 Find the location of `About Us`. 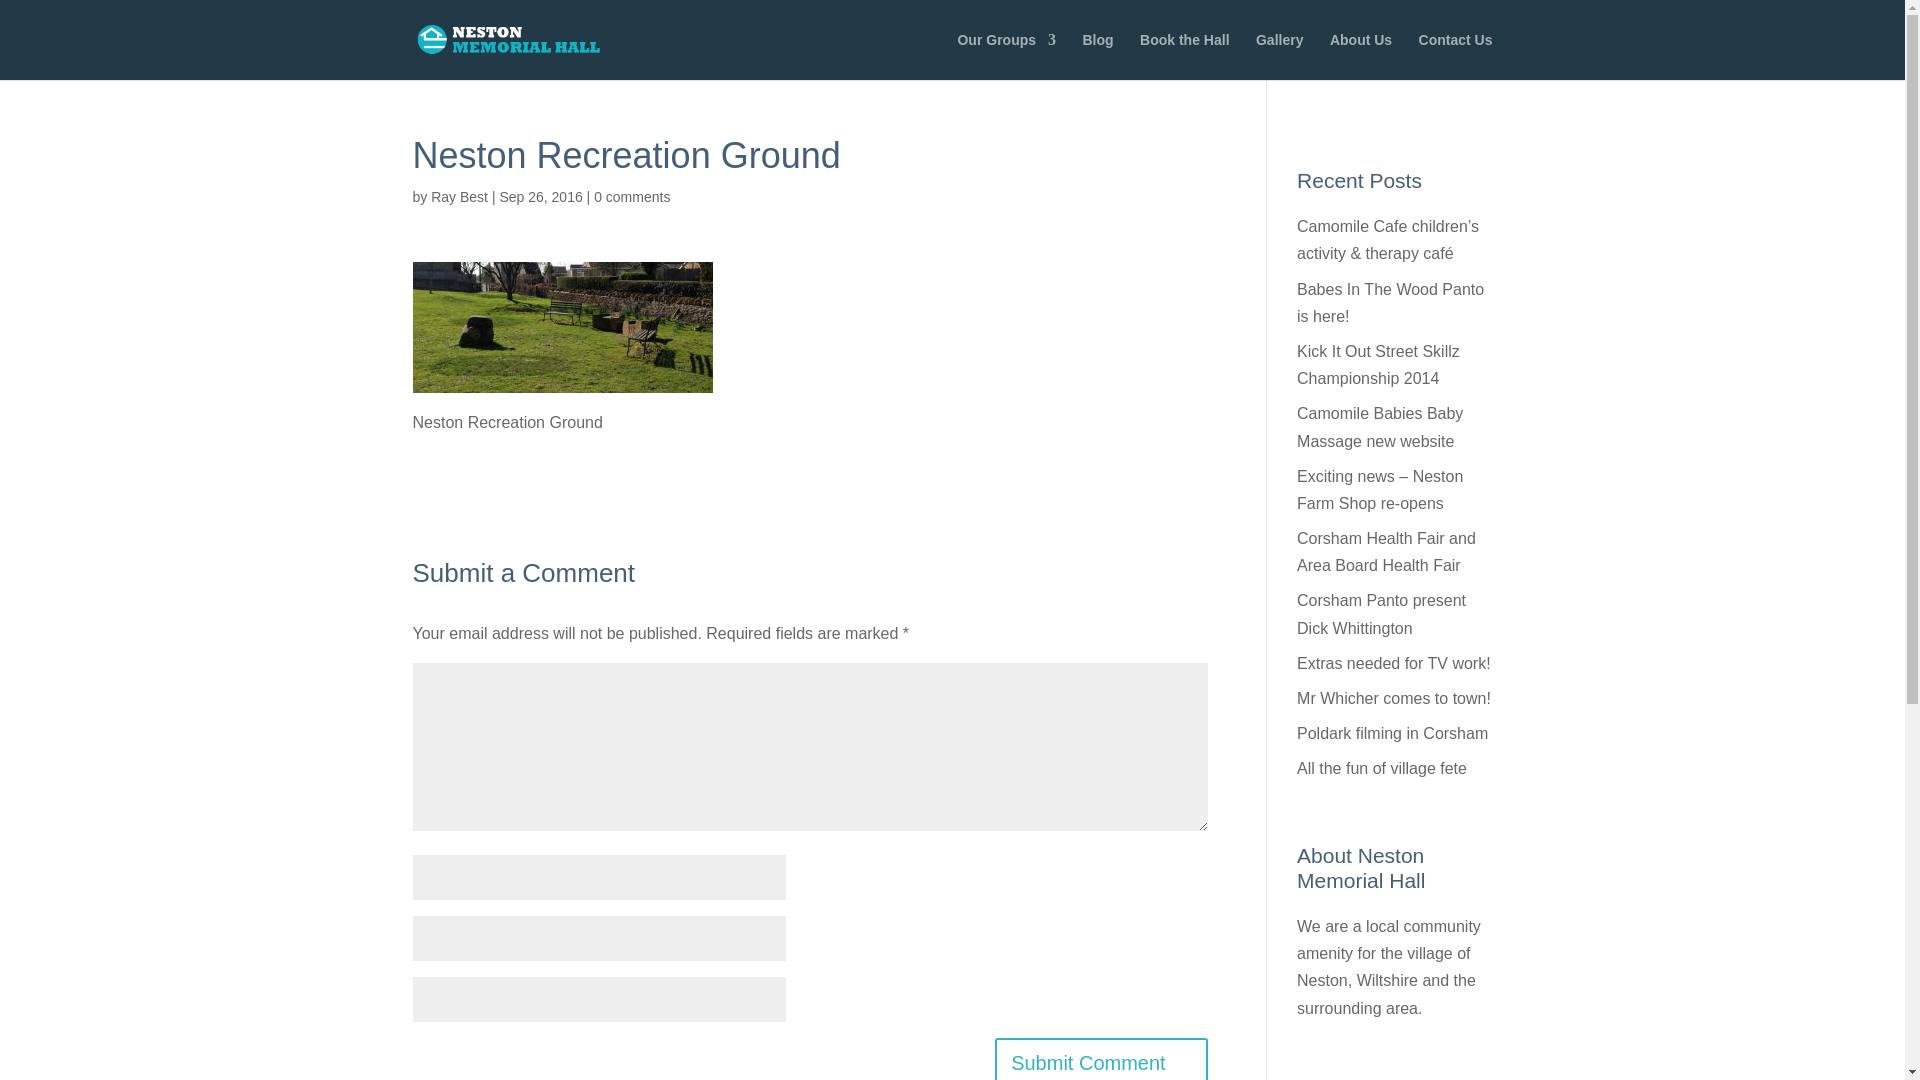

About Us is located at coordinates (1361, 56).